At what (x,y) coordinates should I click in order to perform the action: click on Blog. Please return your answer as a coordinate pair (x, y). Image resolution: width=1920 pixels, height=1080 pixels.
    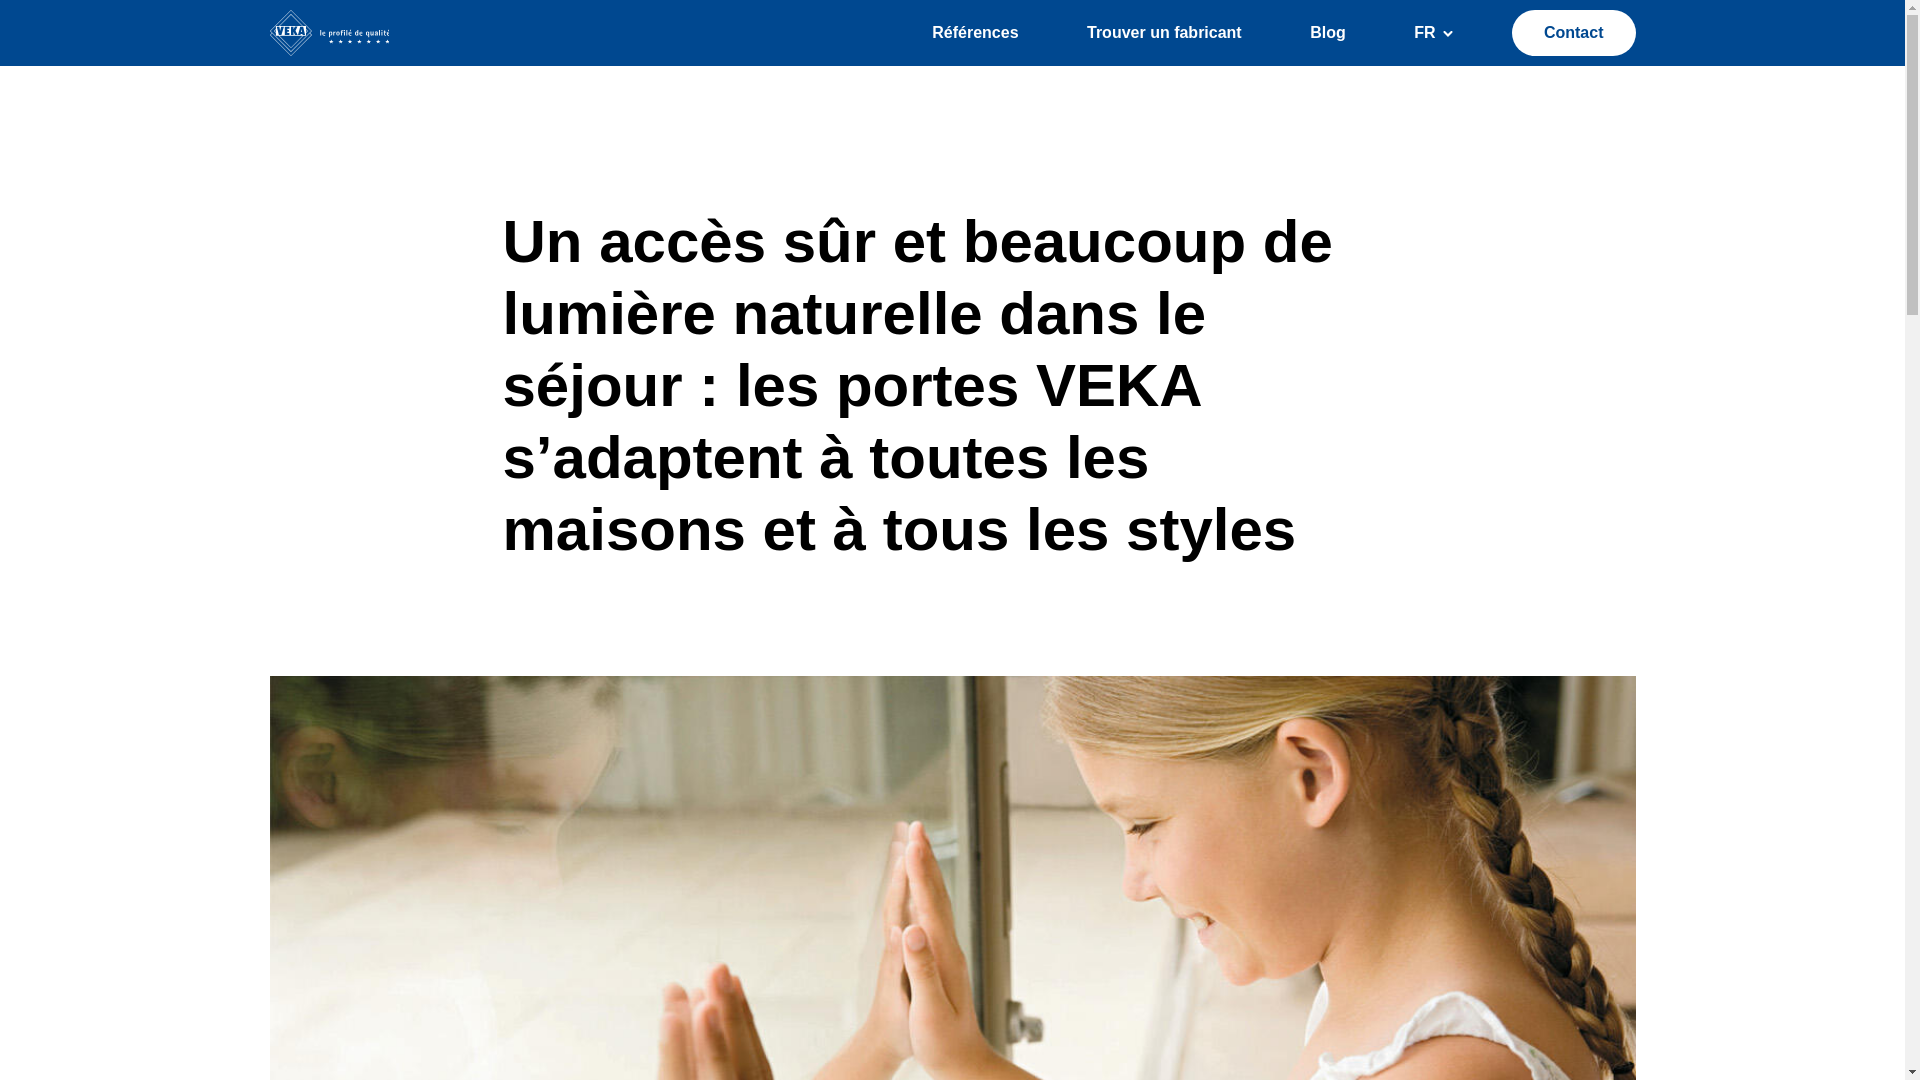
    Looking at the image, I should click on (1328, 33).